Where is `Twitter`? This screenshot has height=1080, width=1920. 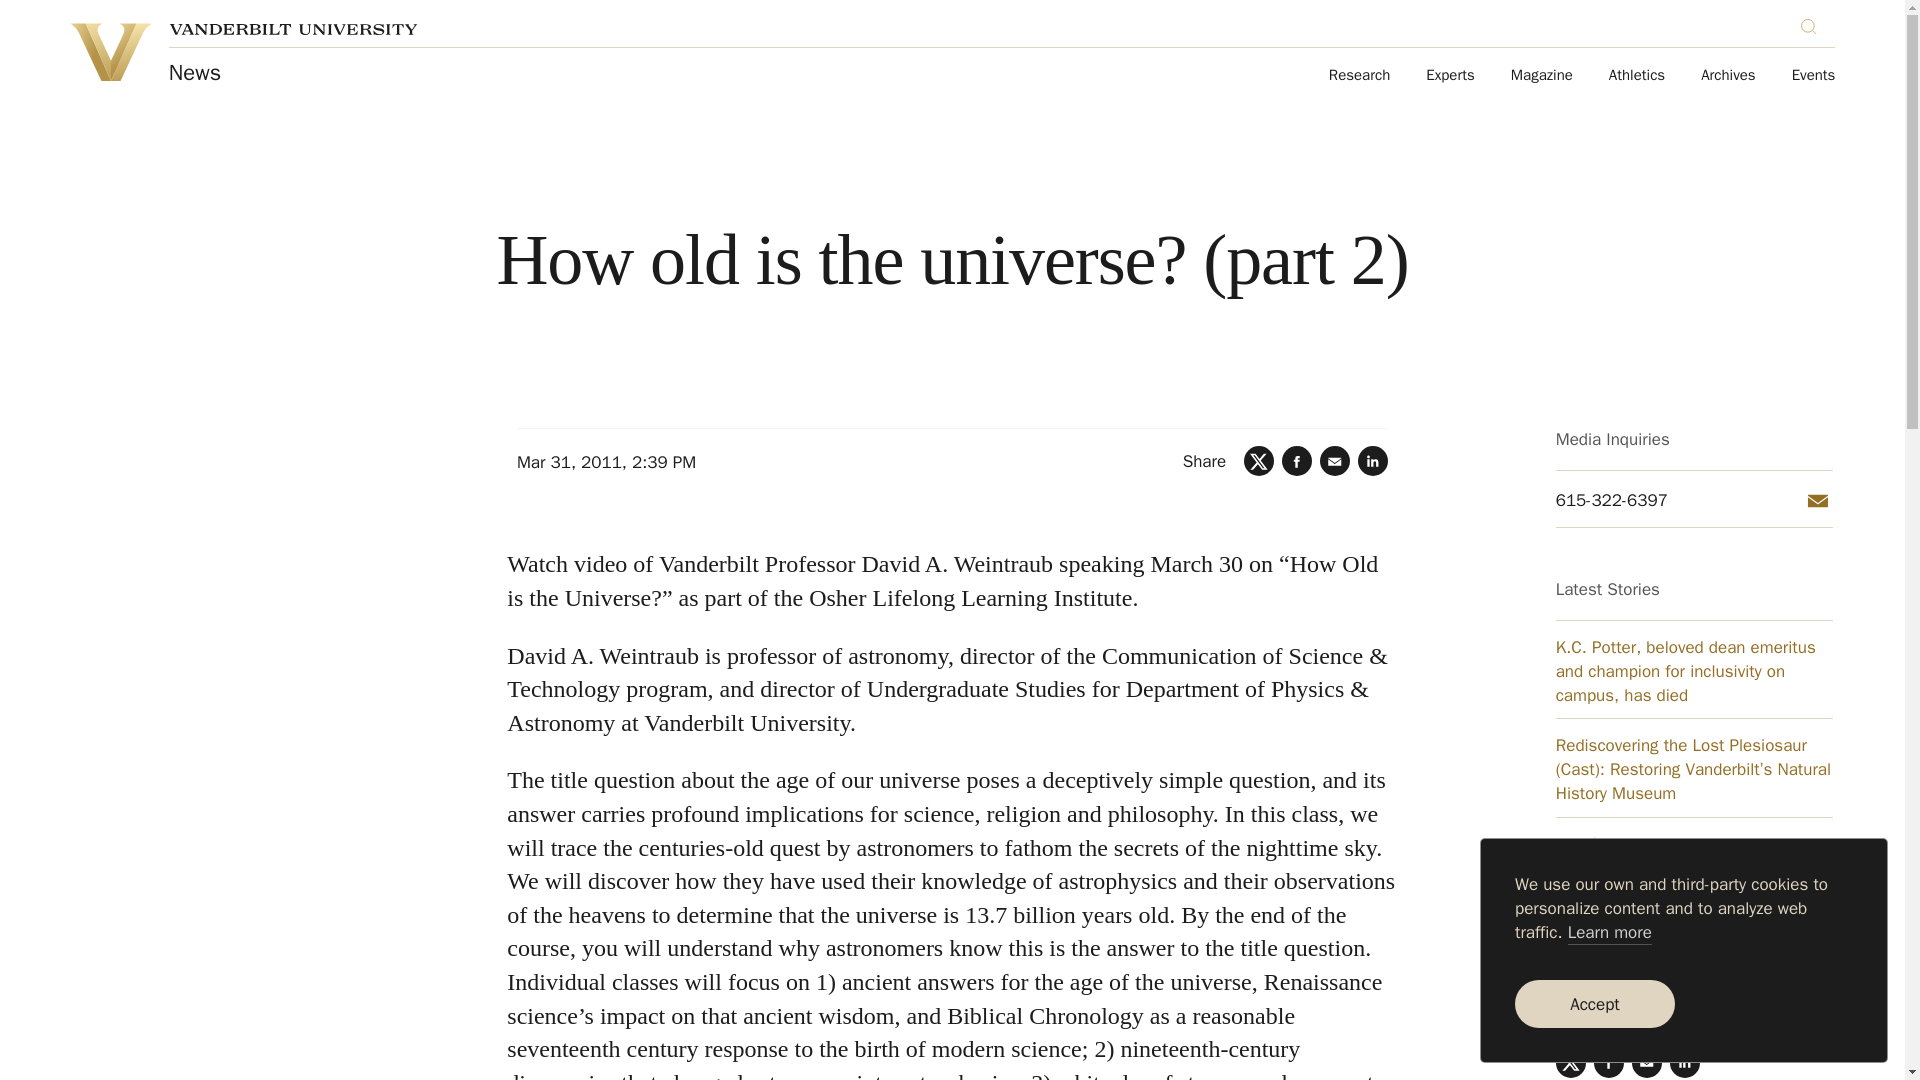
Twitter is located at coordinates (1570, 1062).